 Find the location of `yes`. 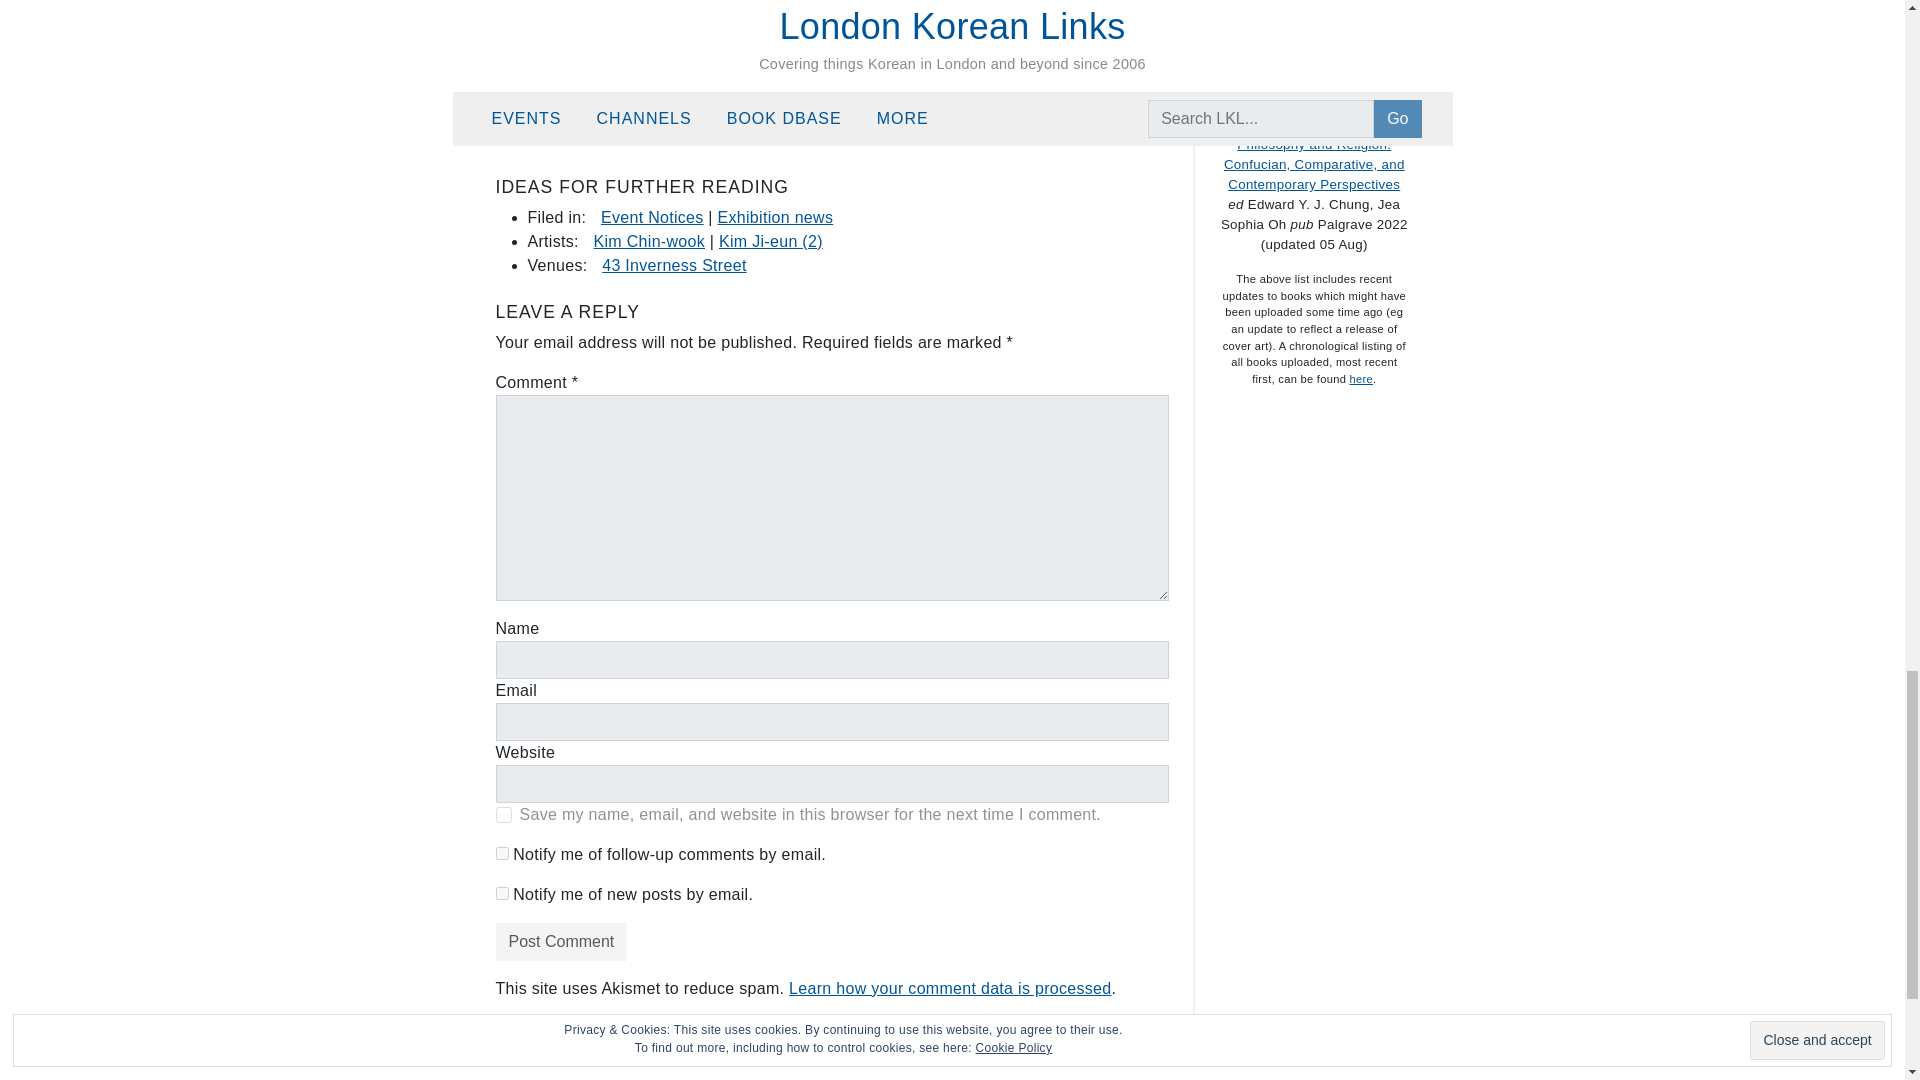

yes is located at coordinates (504, 814).